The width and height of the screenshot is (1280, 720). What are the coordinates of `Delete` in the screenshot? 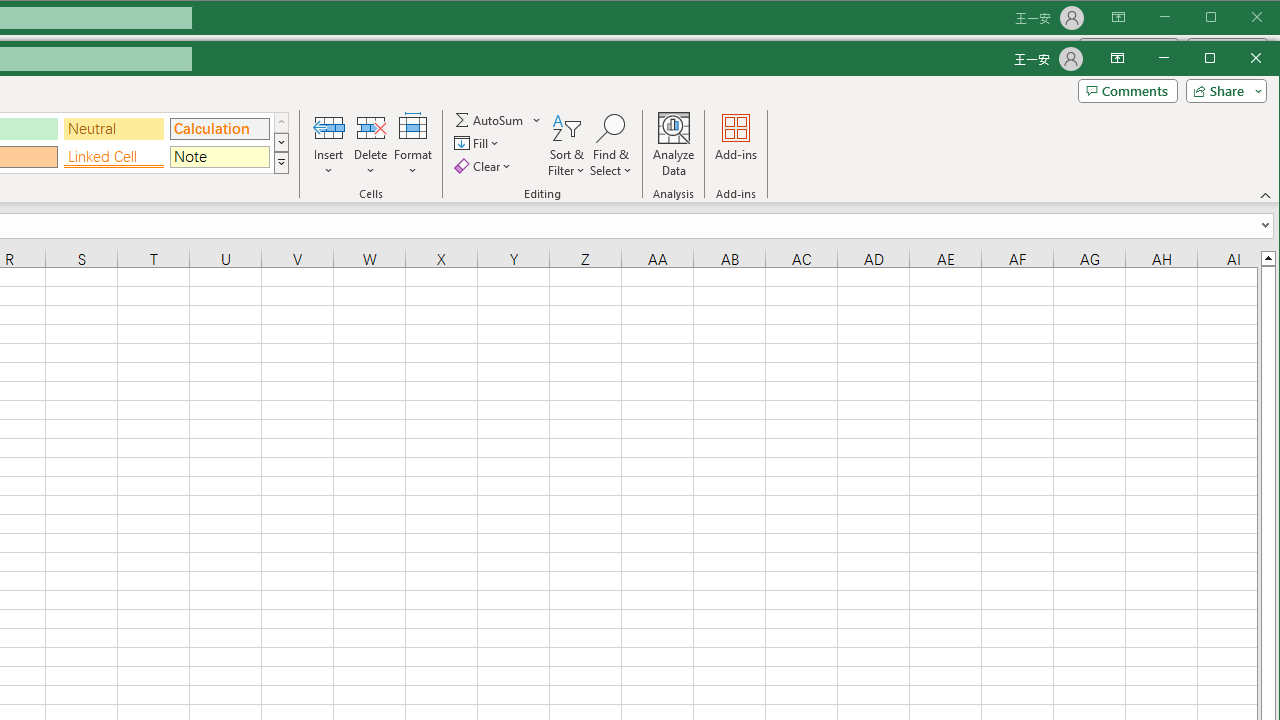 It's located at (370, 145).